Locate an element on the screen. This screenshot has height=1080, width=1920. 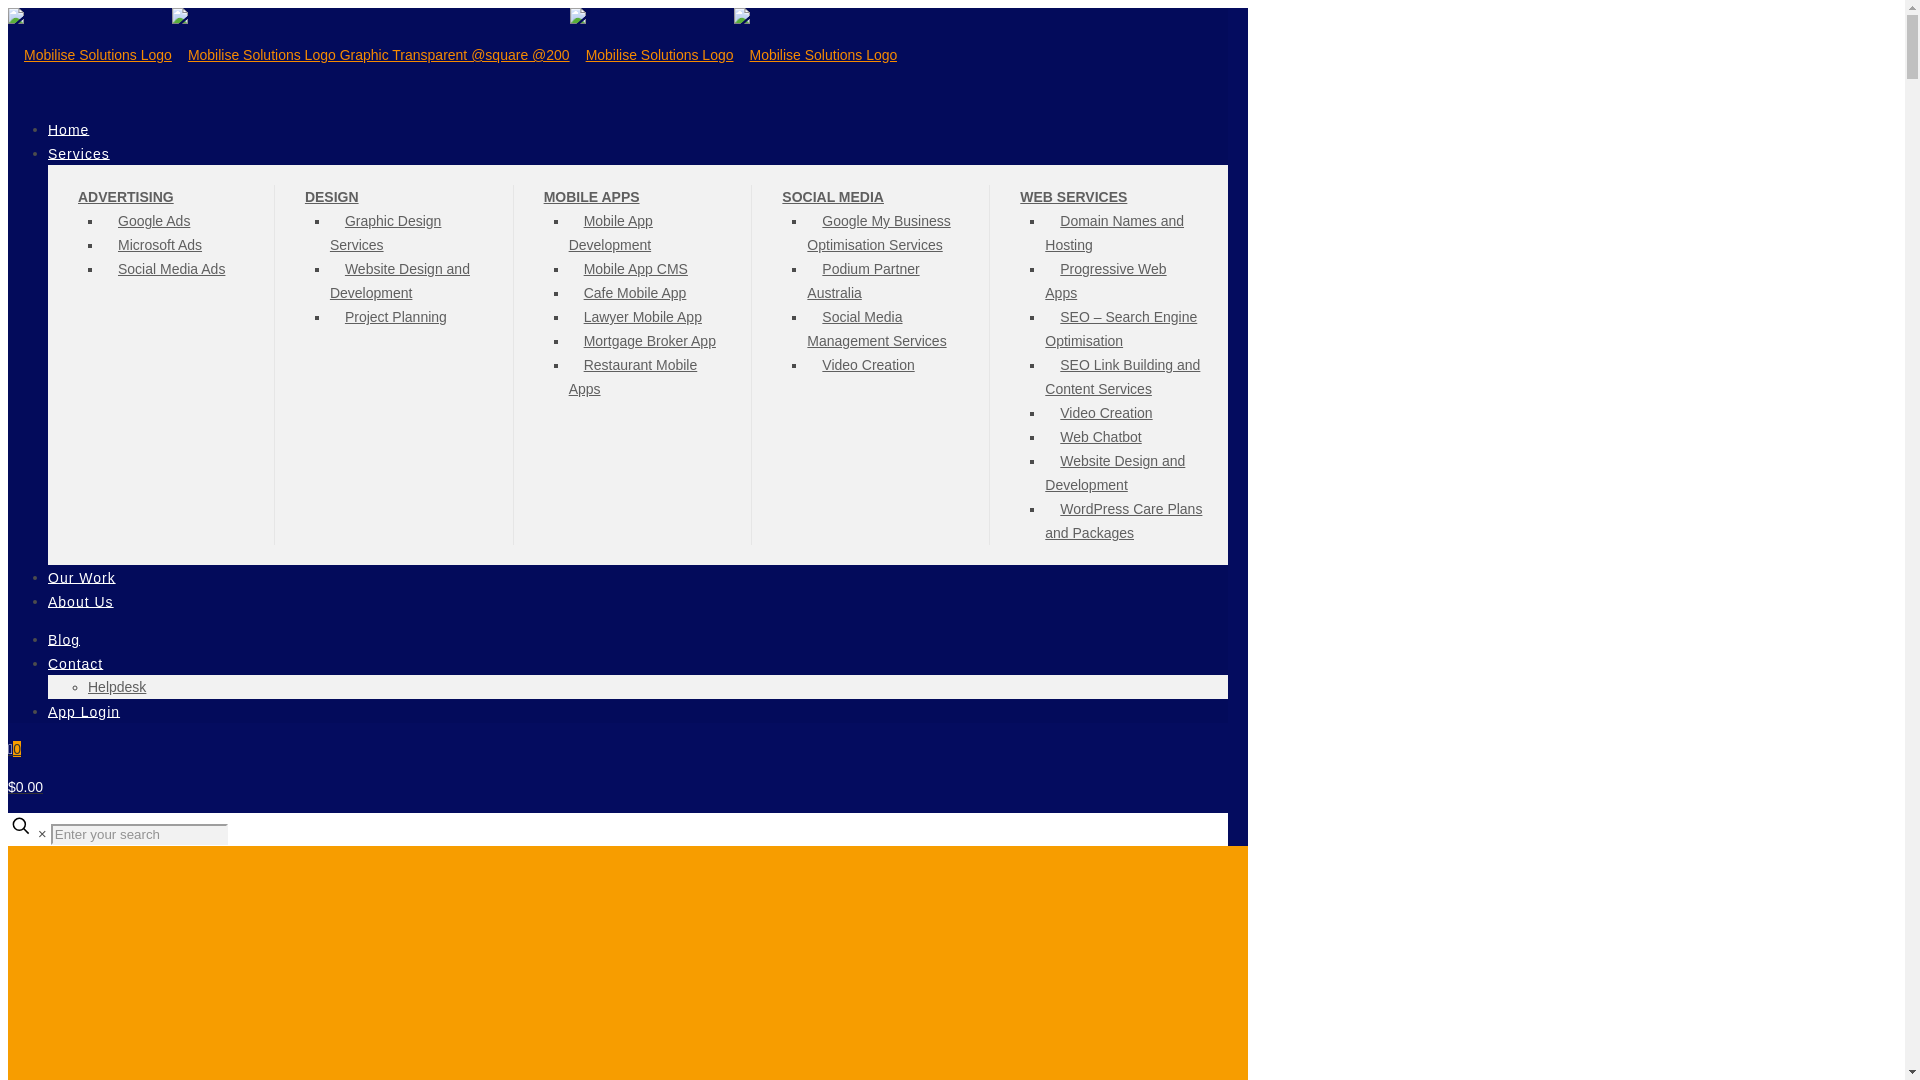
MOBILE APPS is located at coordinates (592, 196).